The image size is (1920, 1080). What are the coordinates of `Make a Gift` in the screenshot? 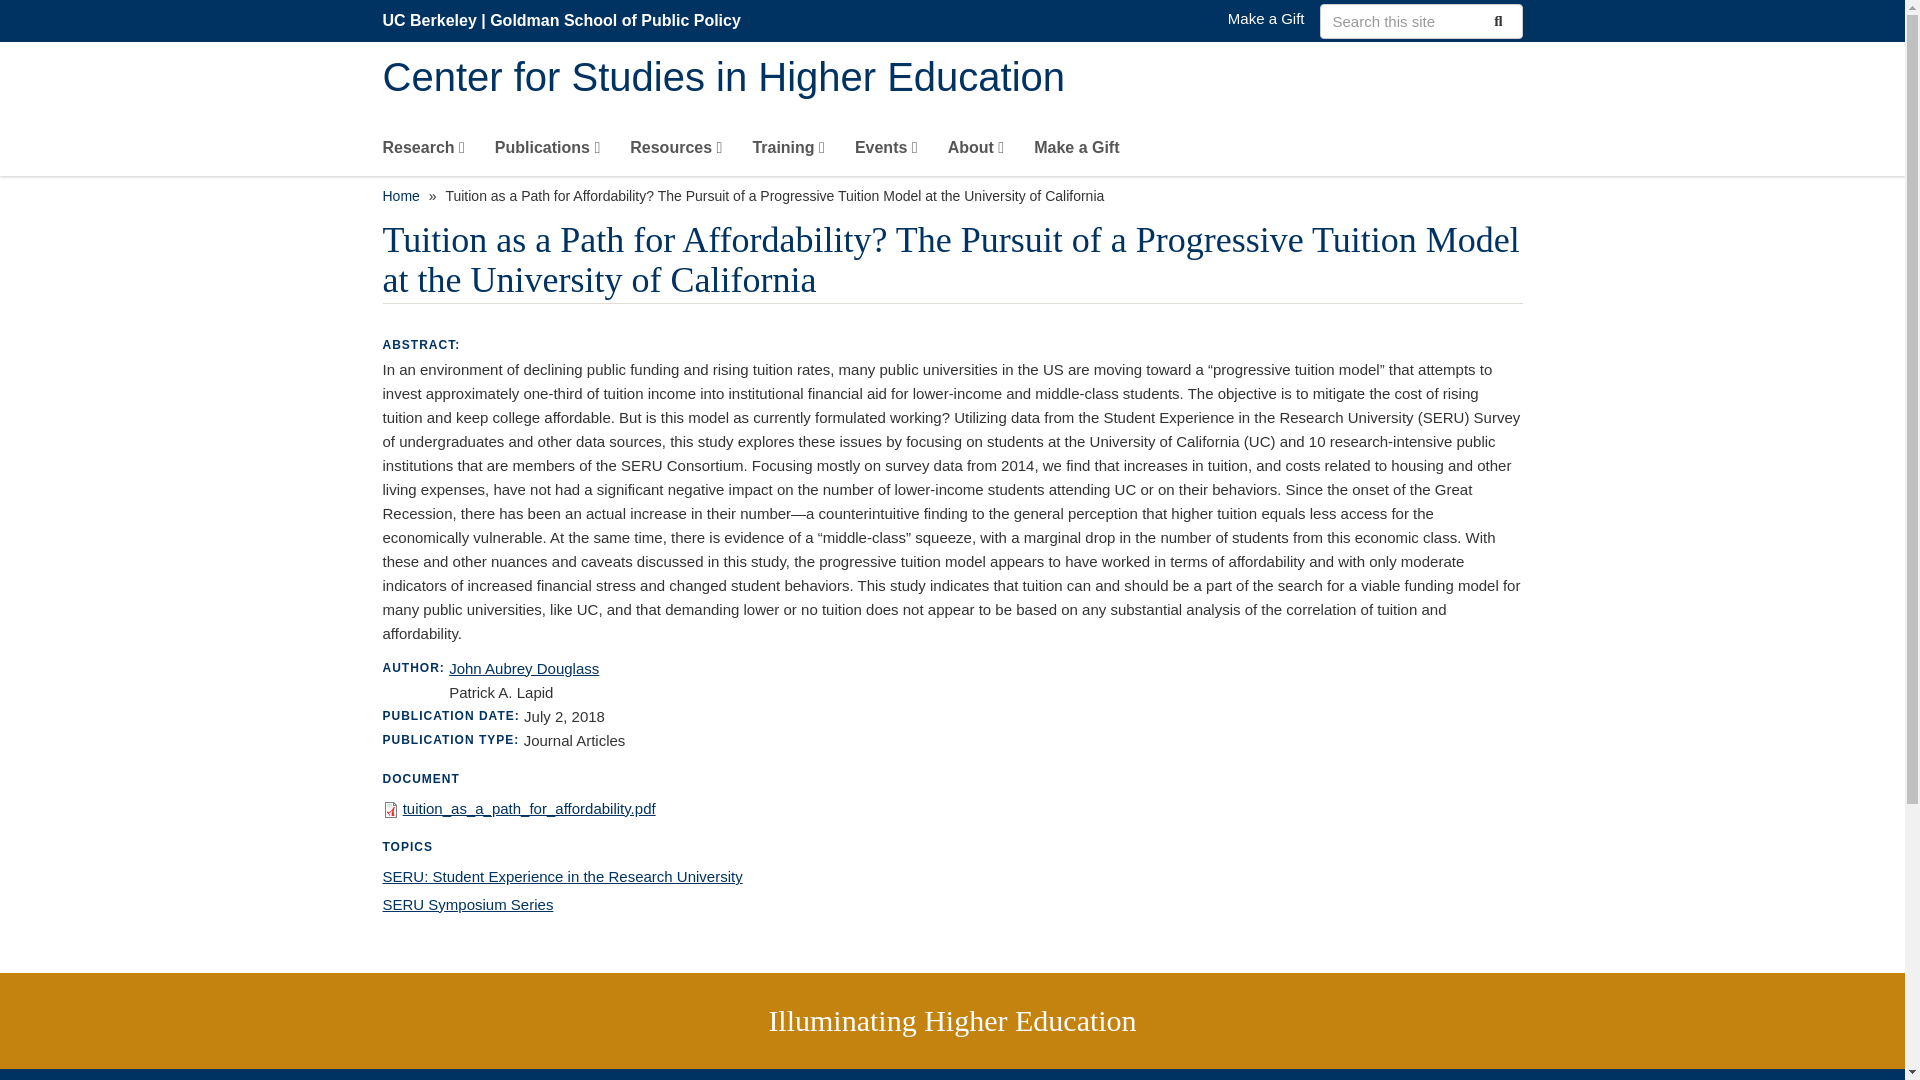 It's located at (1076, 152).